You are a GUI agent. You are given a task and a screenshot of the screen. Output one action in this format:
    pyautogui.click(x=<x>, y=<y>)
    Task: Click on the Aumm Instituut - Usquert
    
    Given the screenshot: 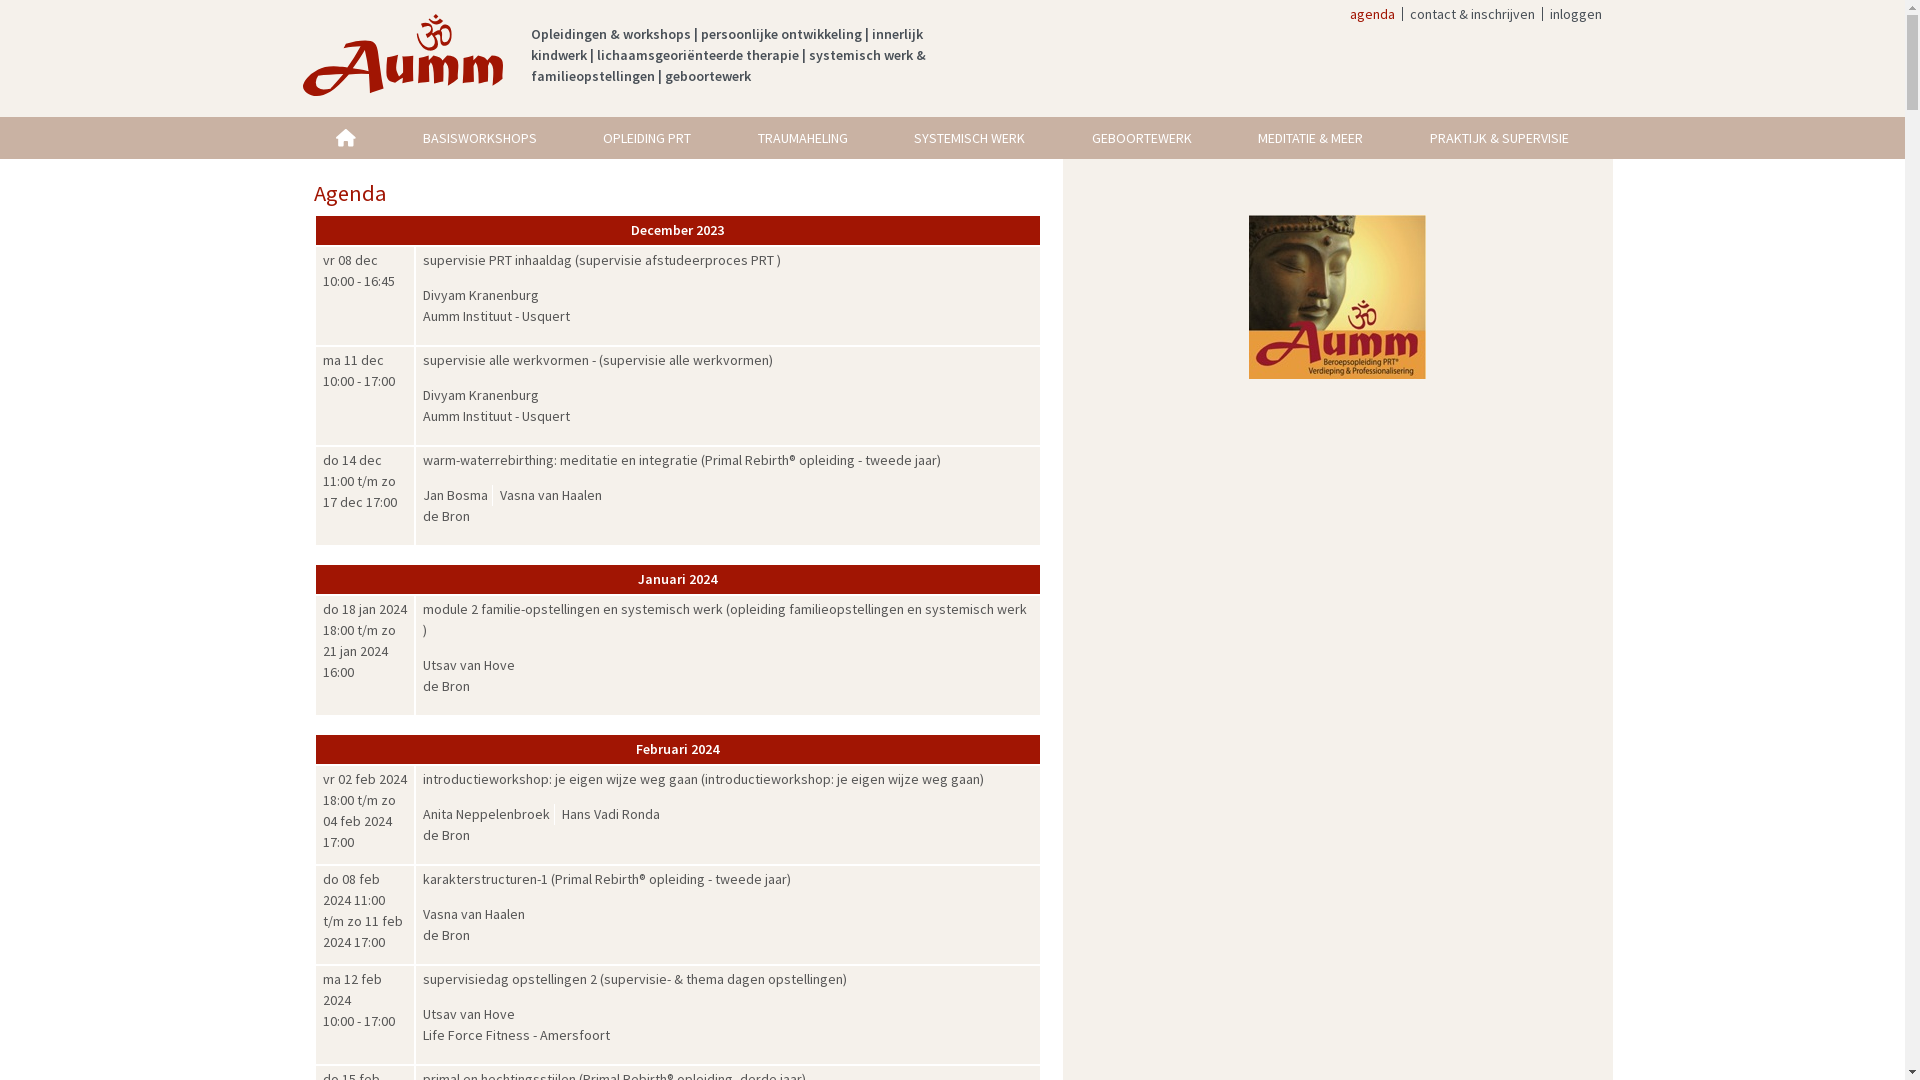 What is the action you would take?
    pyautogui.click(x=496, y=416)
    